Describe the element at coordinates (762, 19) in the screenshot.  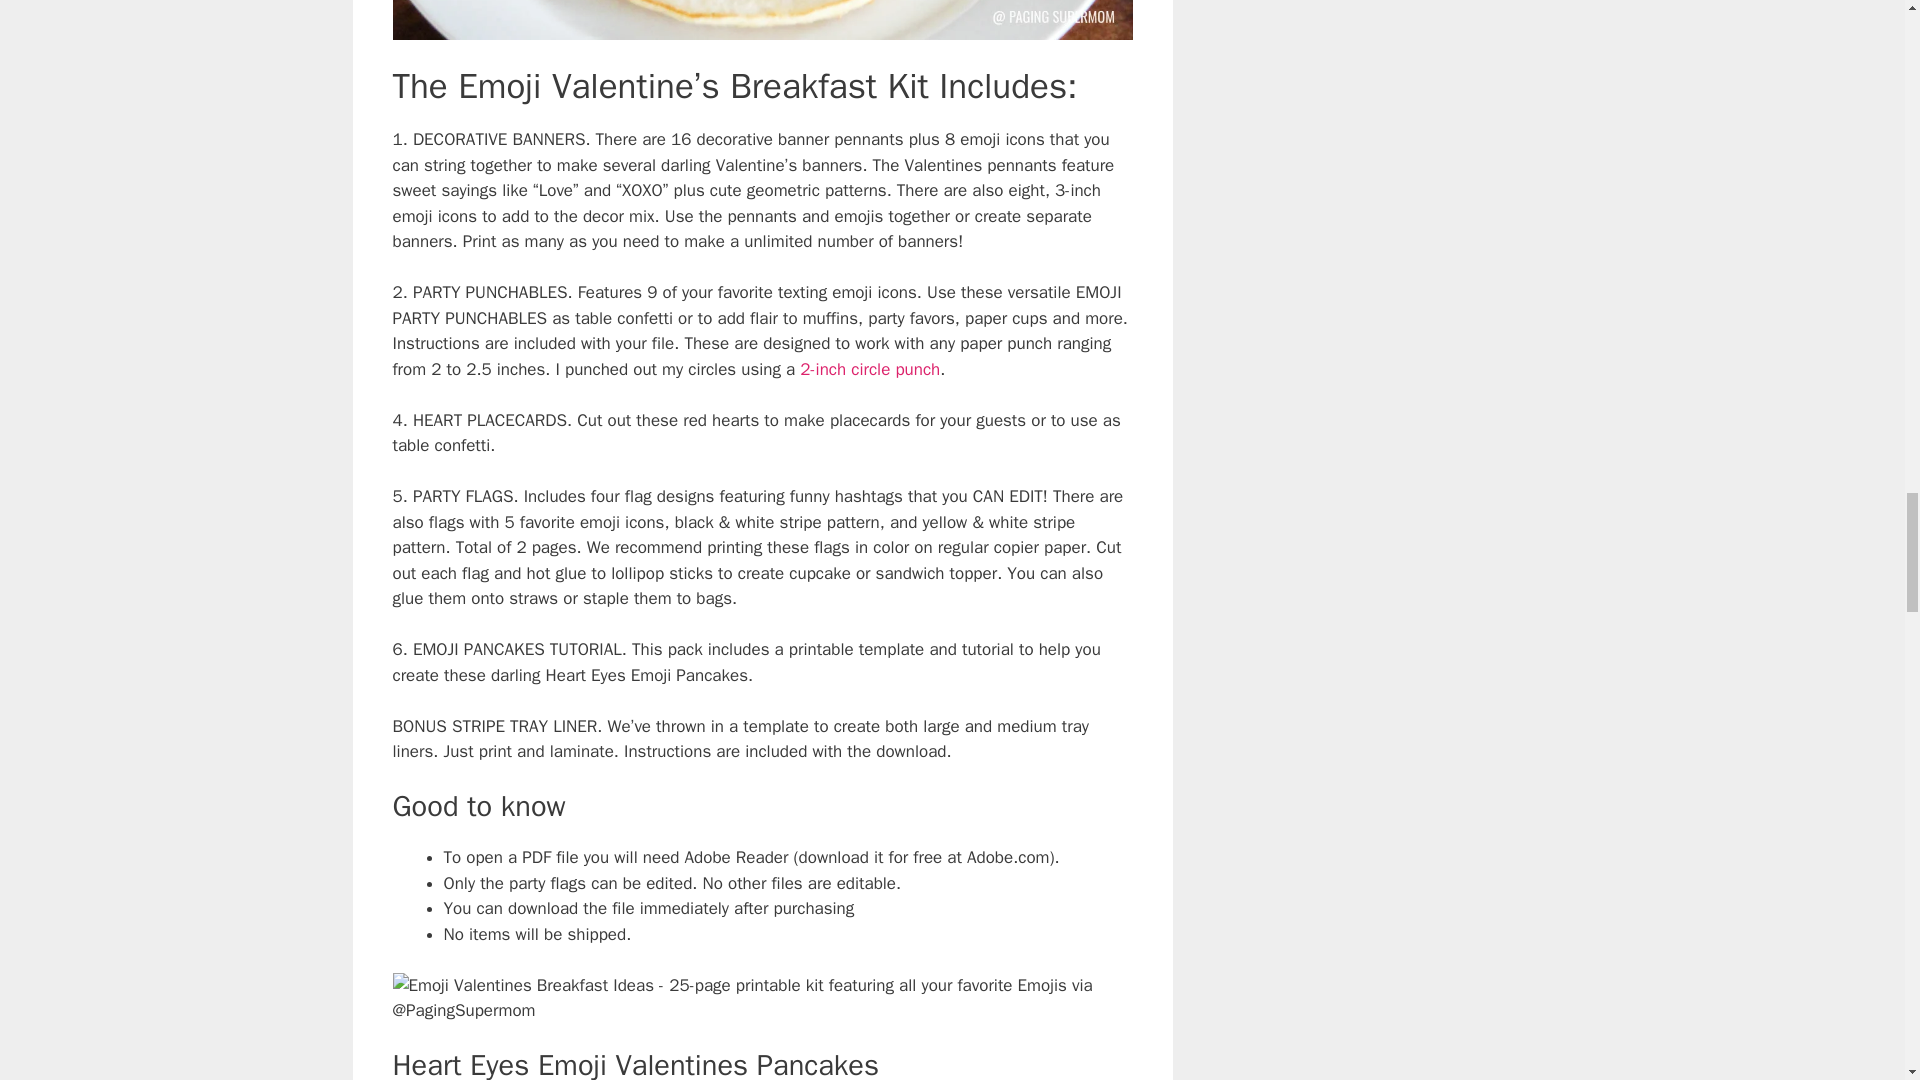
I see `Emoji Valentines Breakfast 3` at that location.